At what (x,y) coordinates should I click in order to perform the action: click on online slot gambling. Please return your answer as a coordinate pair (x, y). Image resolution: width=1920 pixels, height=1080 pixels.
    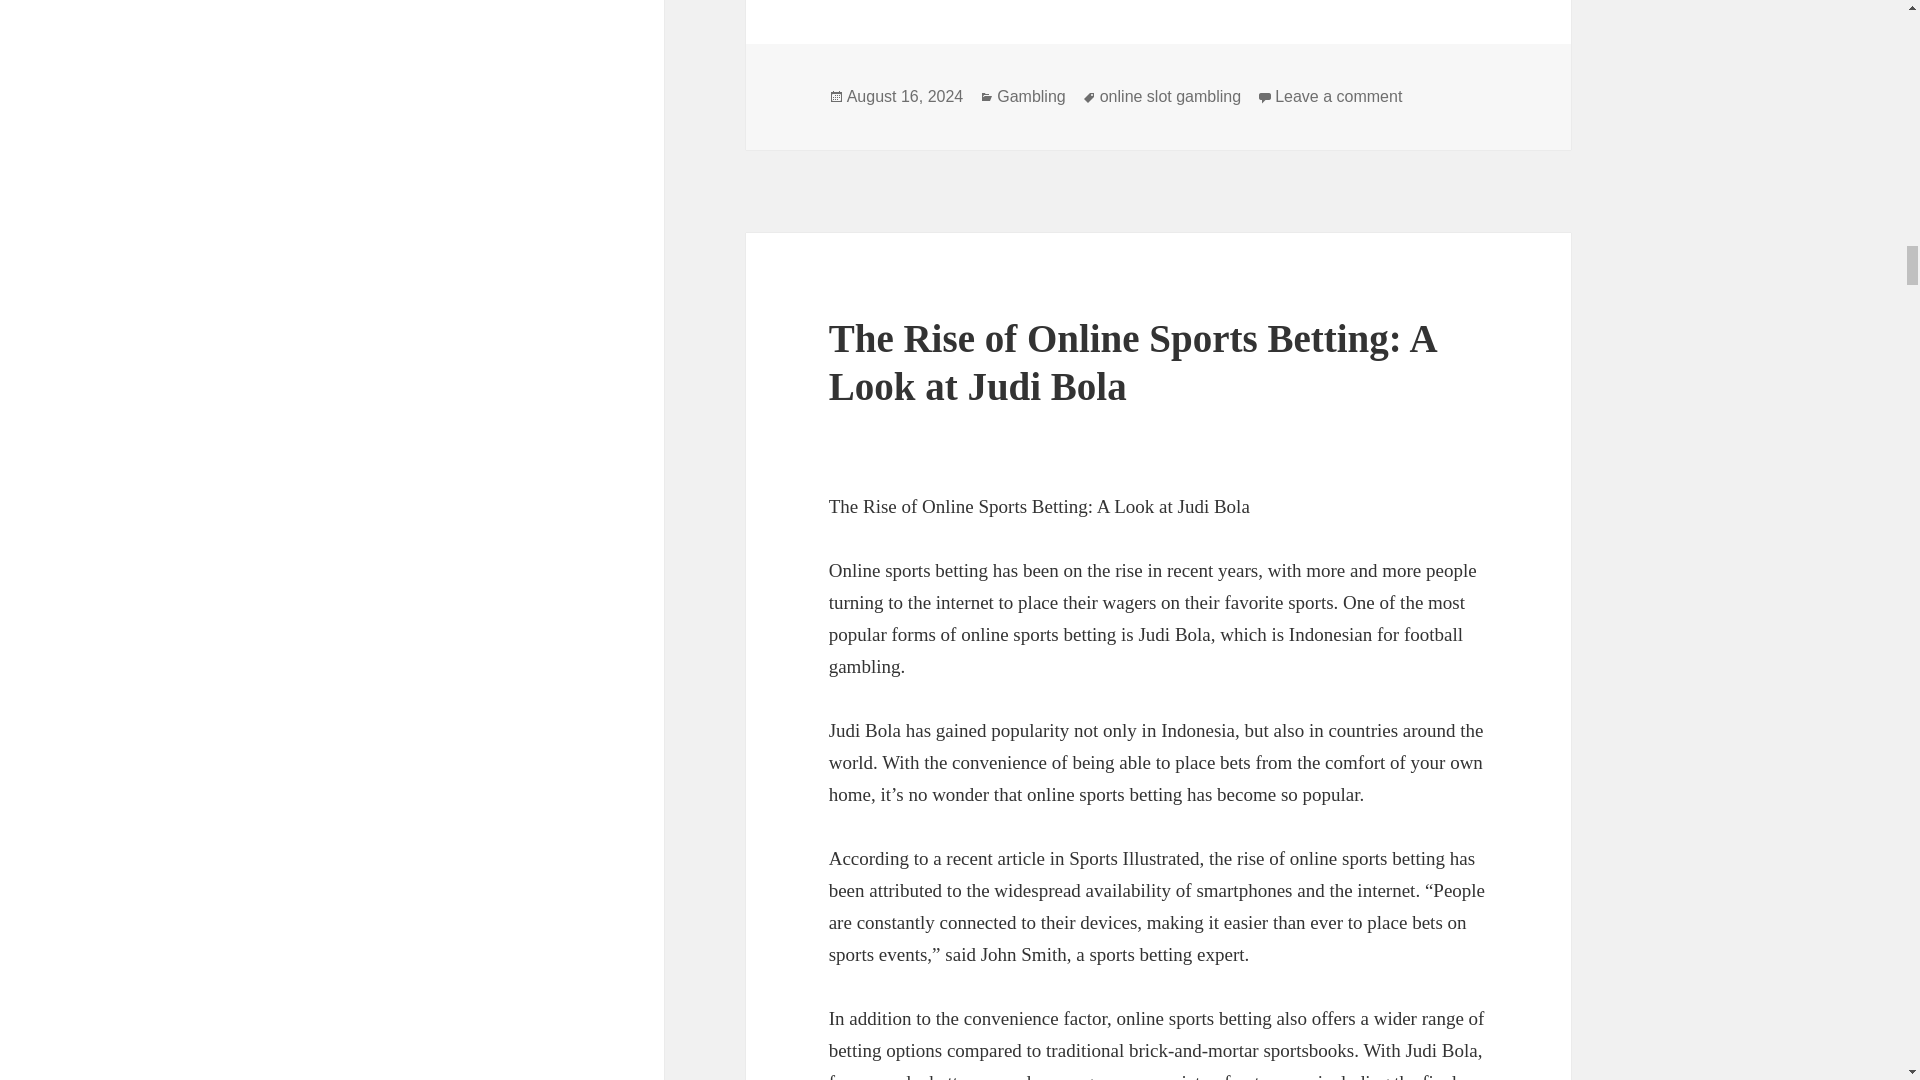
    Looking at the image, I should click on (1170, 96).